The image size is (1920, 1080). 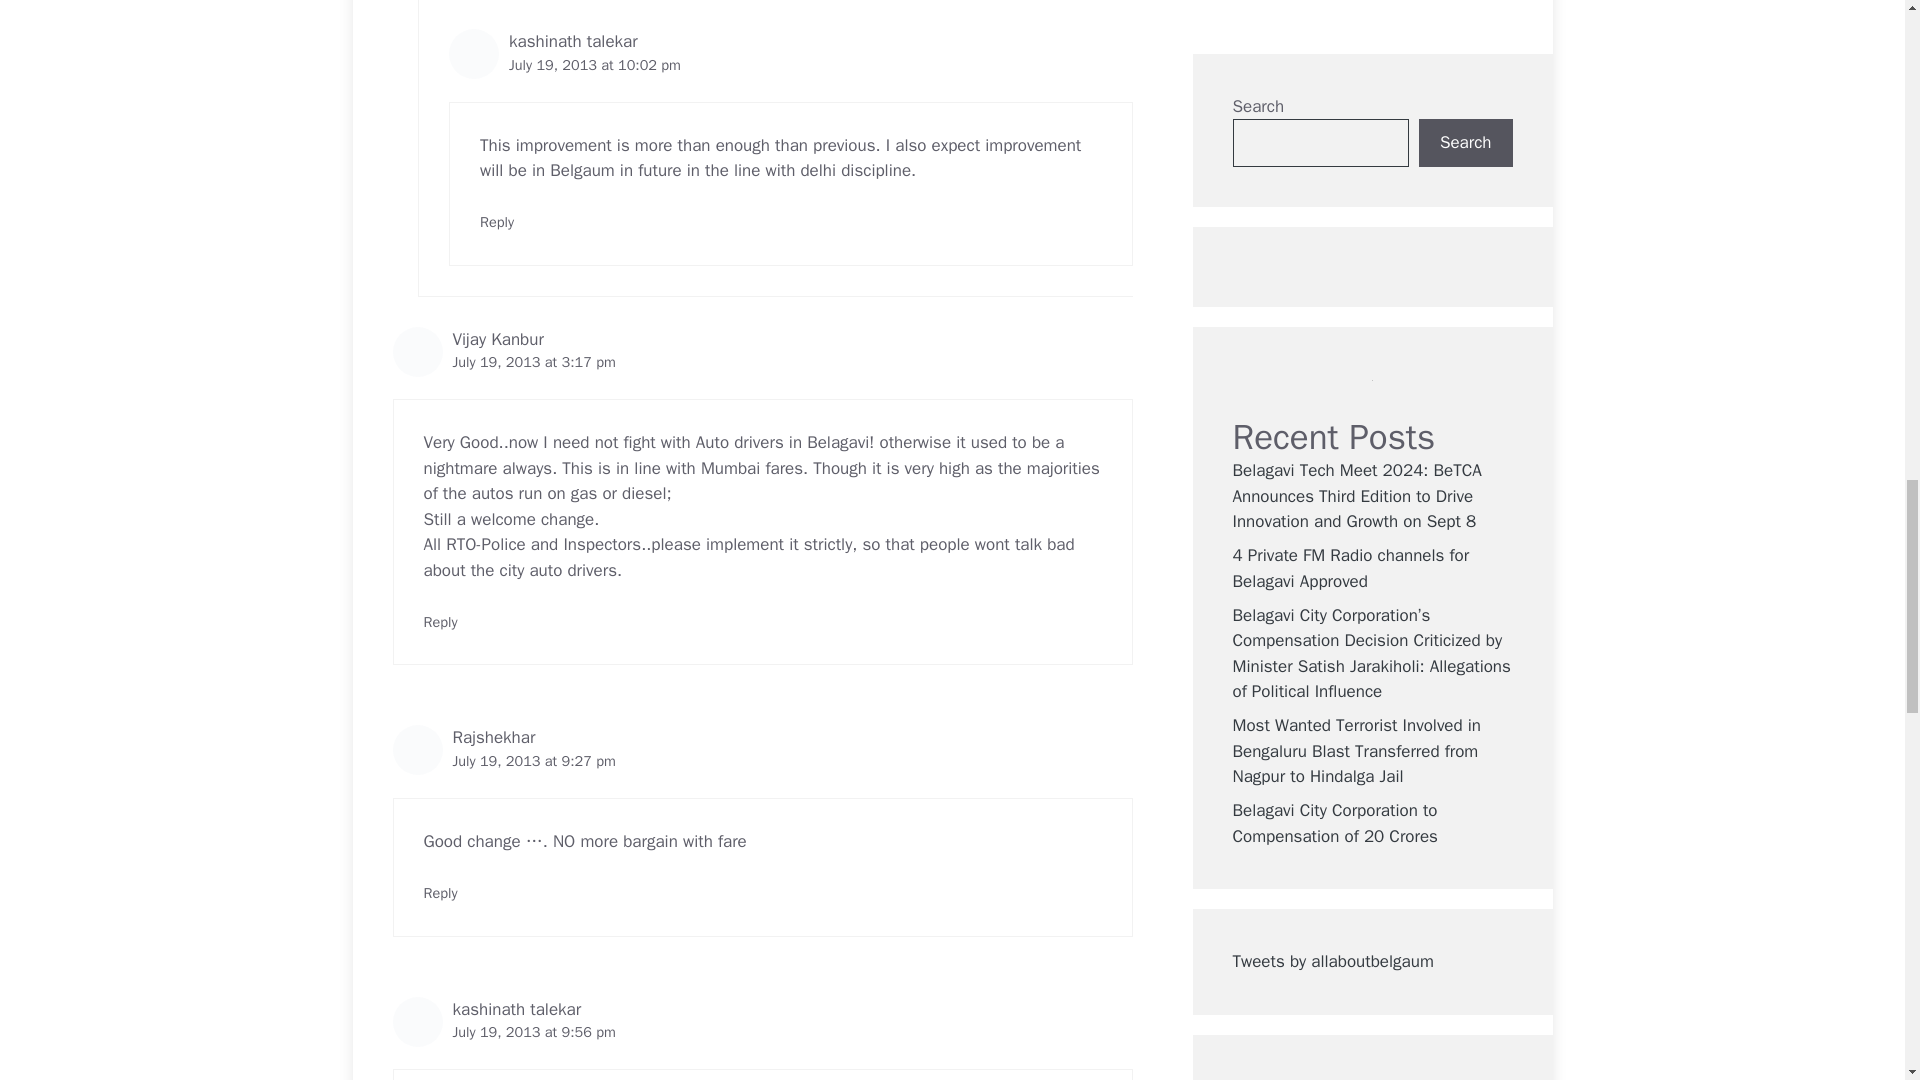 I want to click on July 19, 2013 at 10:02 pm, so click(x=594, y=65).